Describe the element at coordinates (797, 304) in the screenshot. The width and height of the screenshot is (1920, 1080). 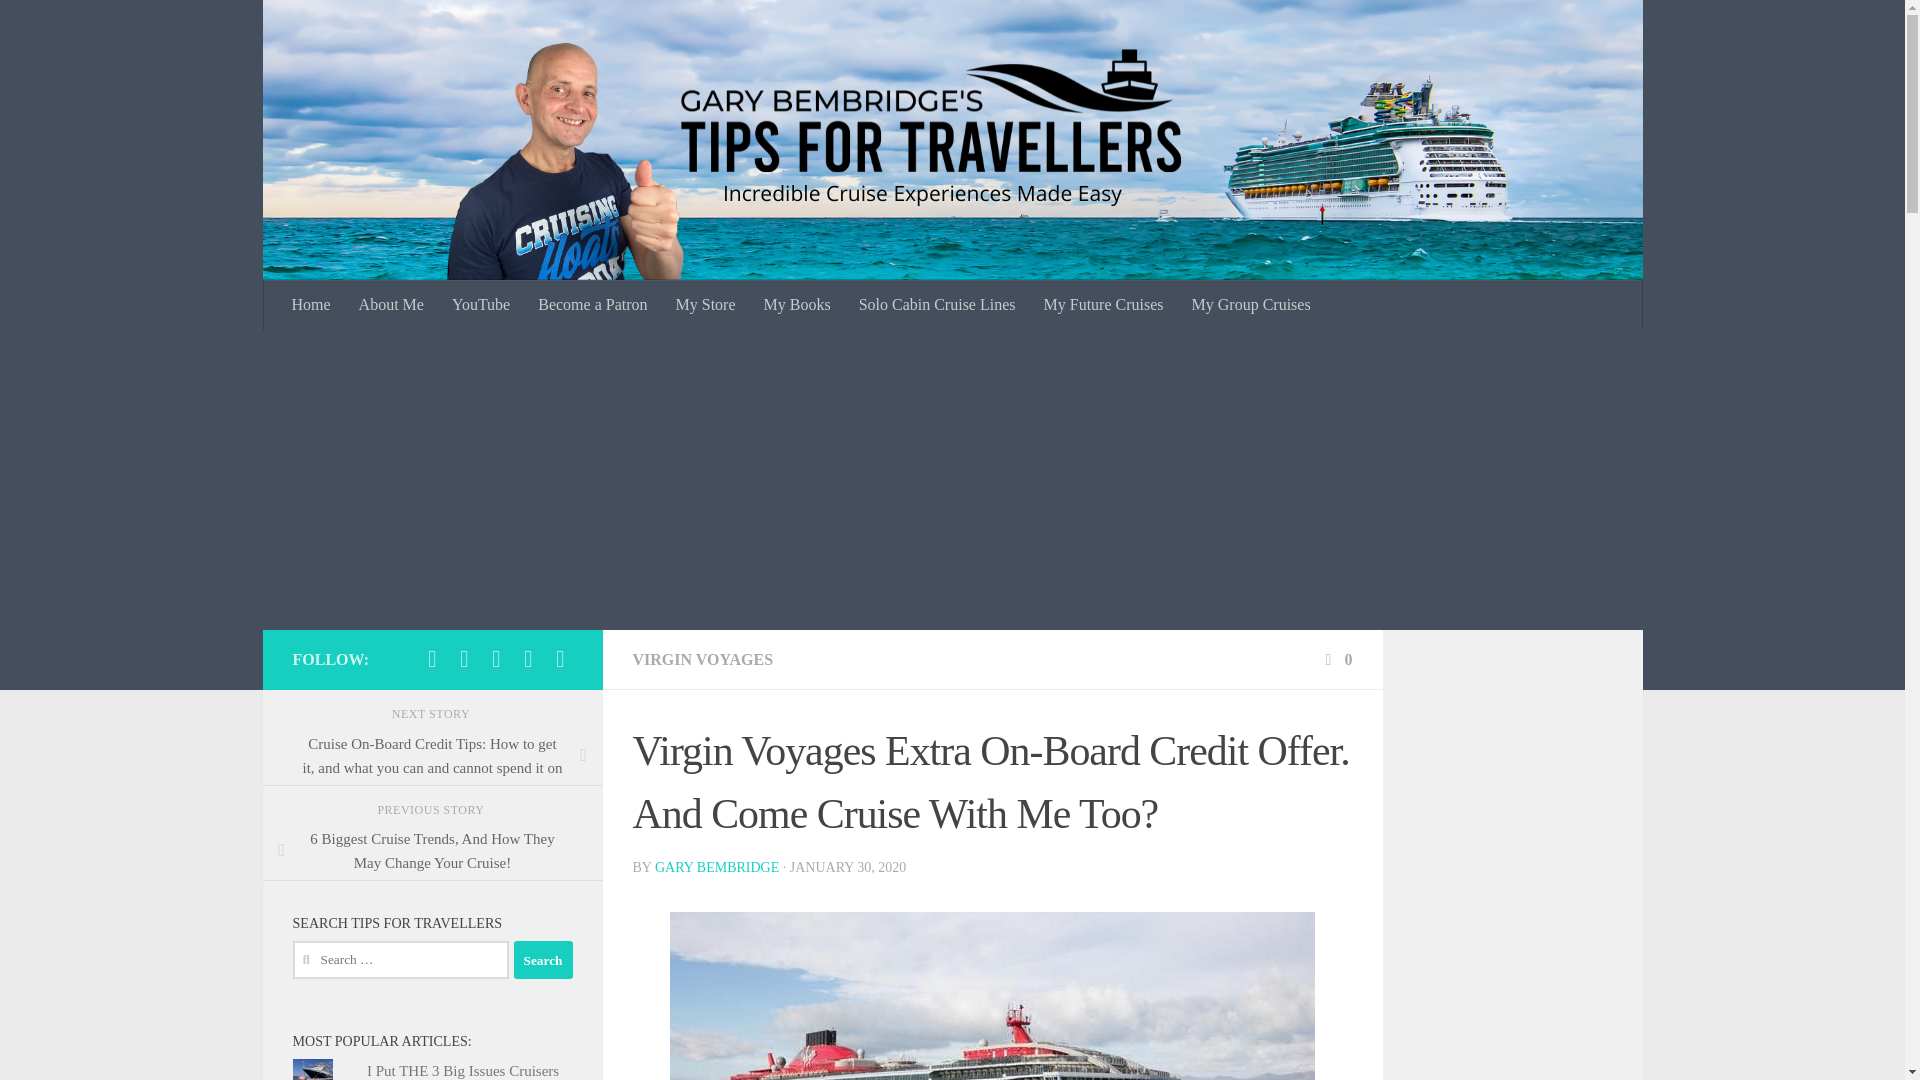
I see `My Books` at that location.